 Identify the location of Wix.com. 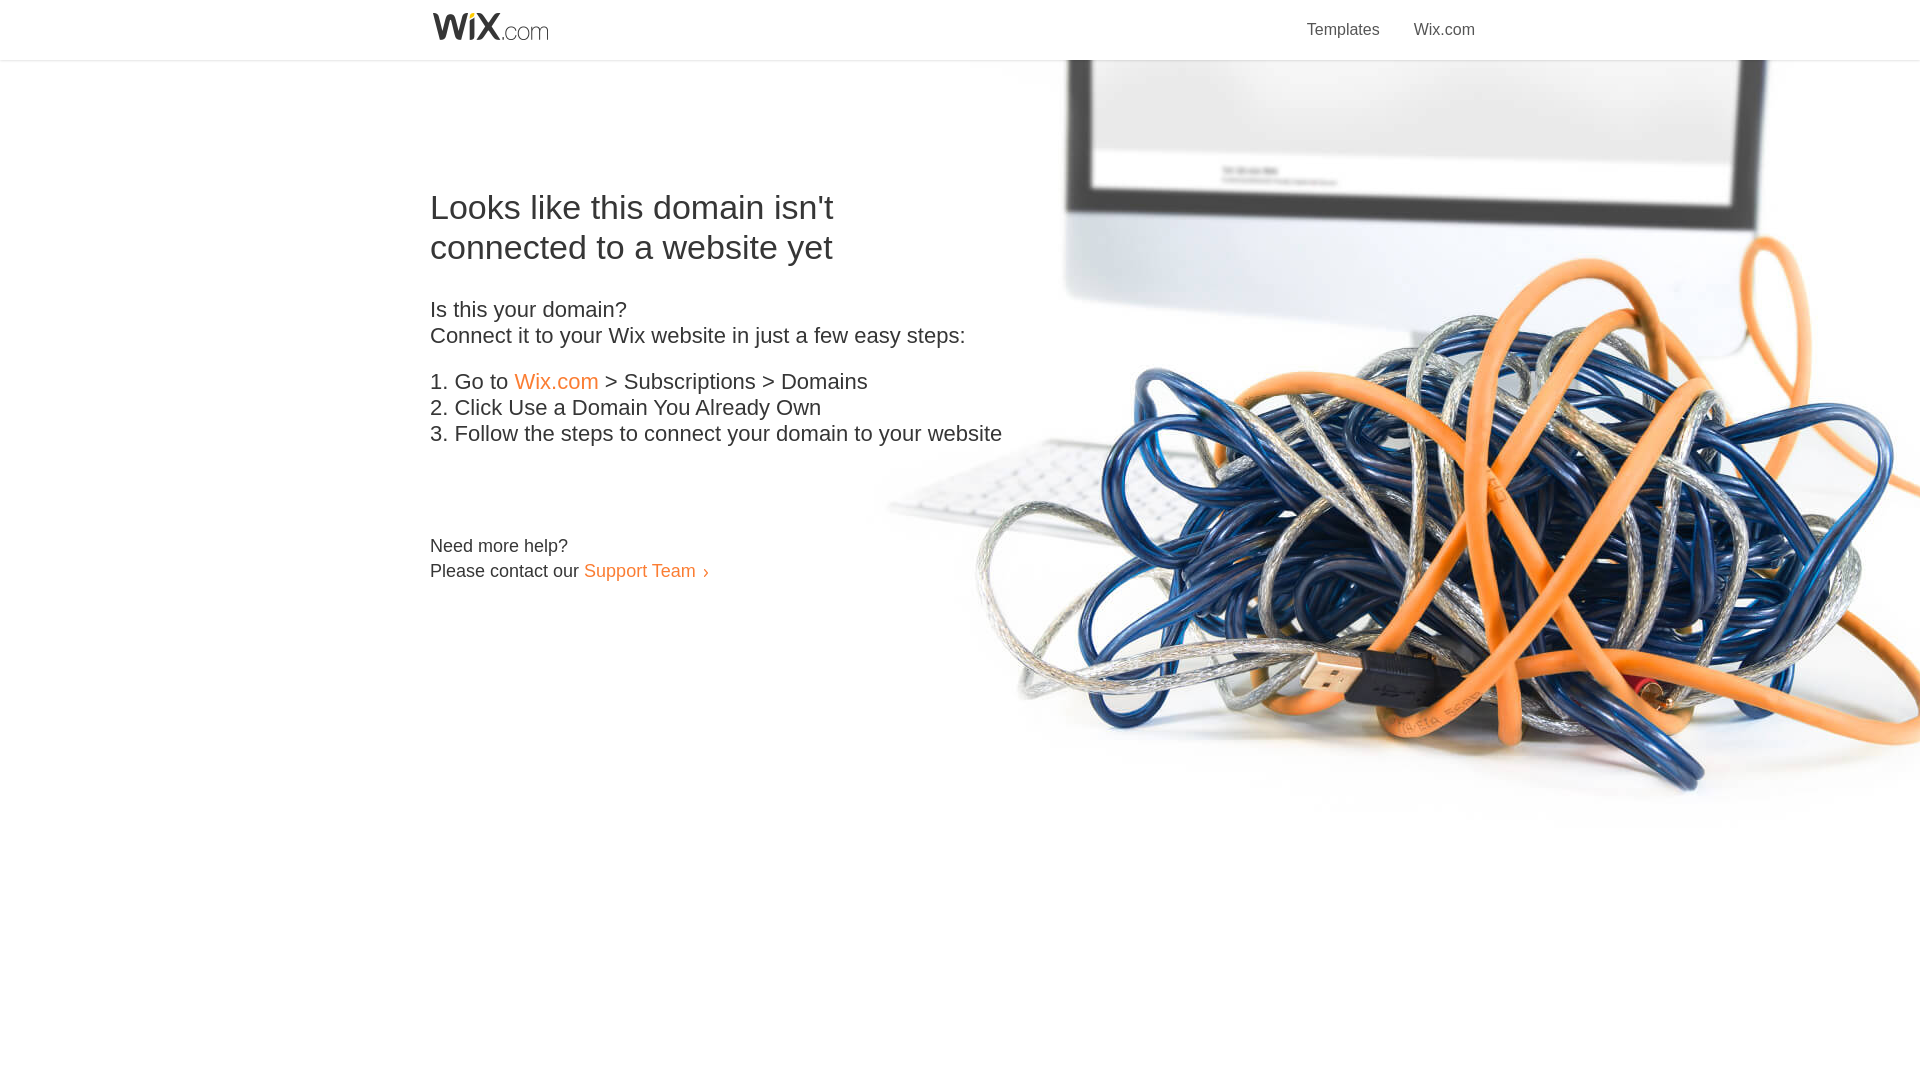
(556, 382).